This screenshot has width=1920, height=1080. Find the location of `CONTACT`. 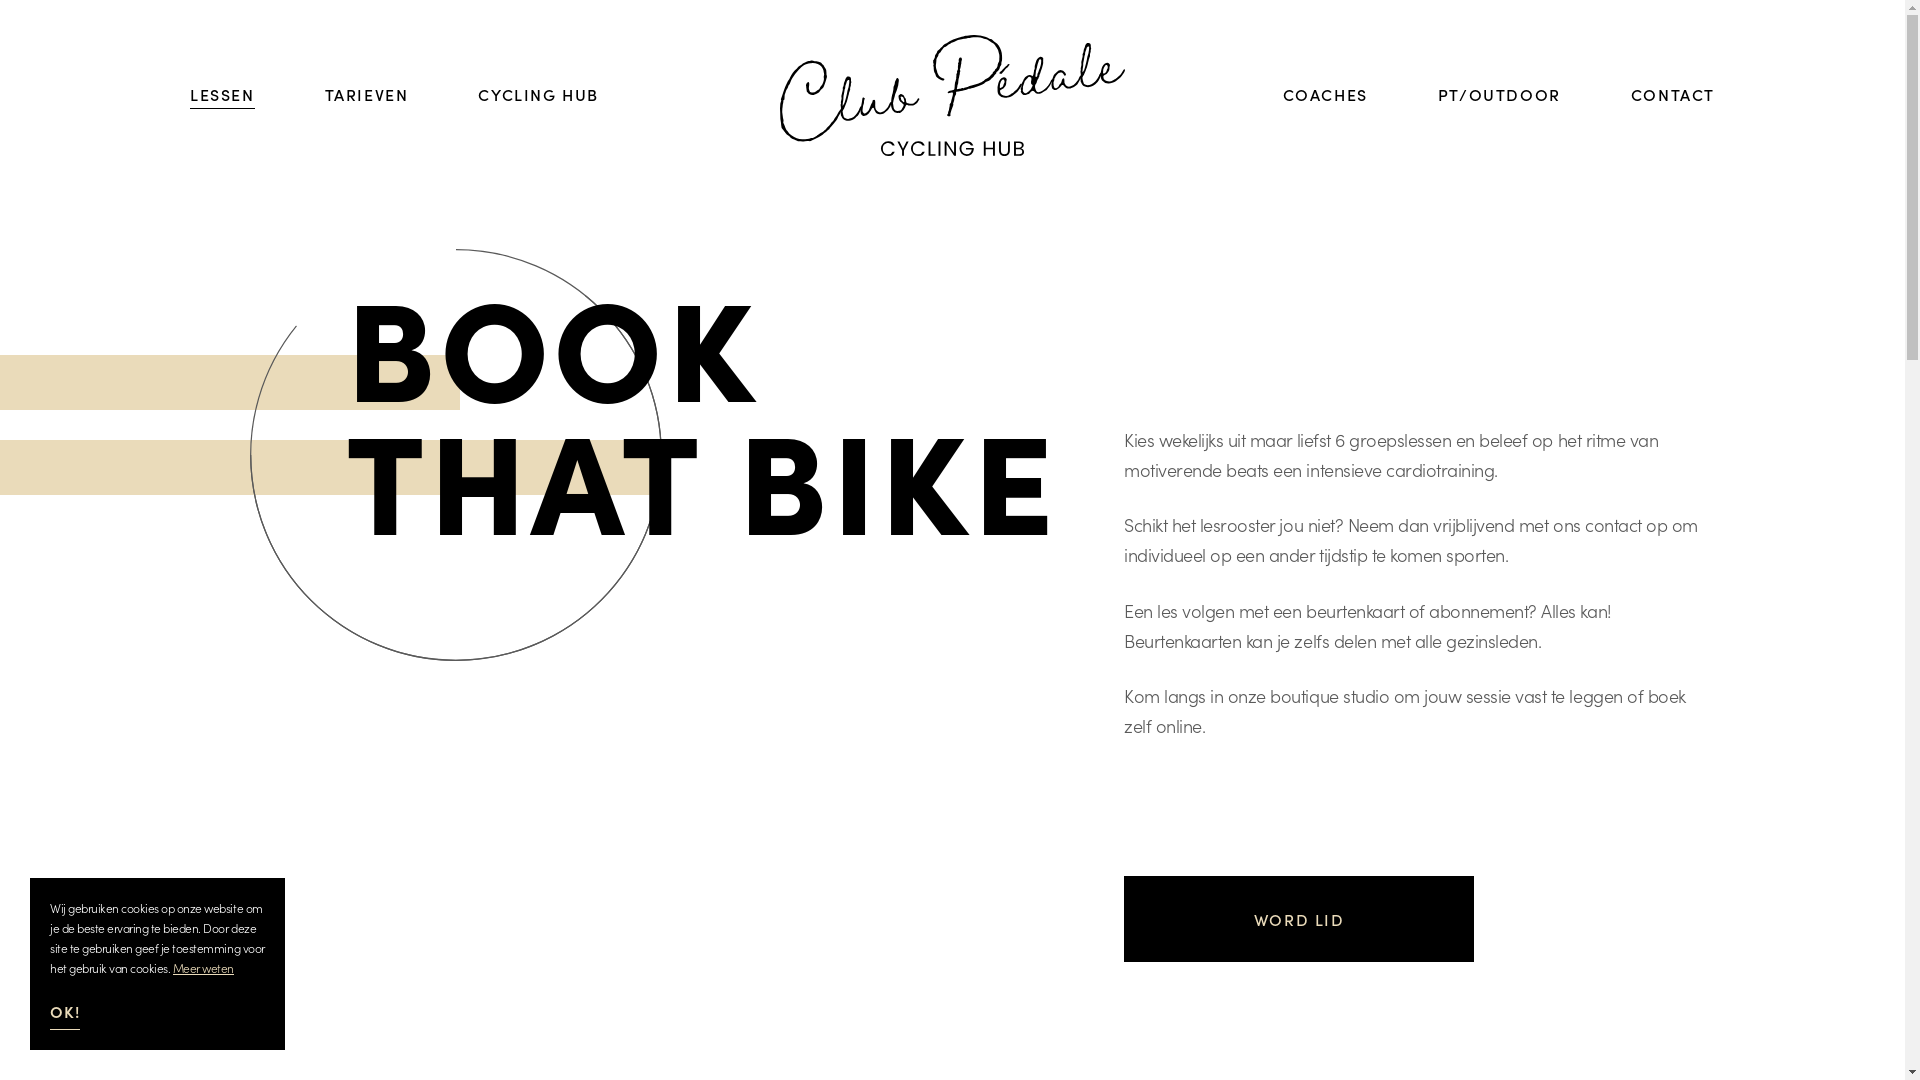

CONTACT is located at coordinates (1673, 95).